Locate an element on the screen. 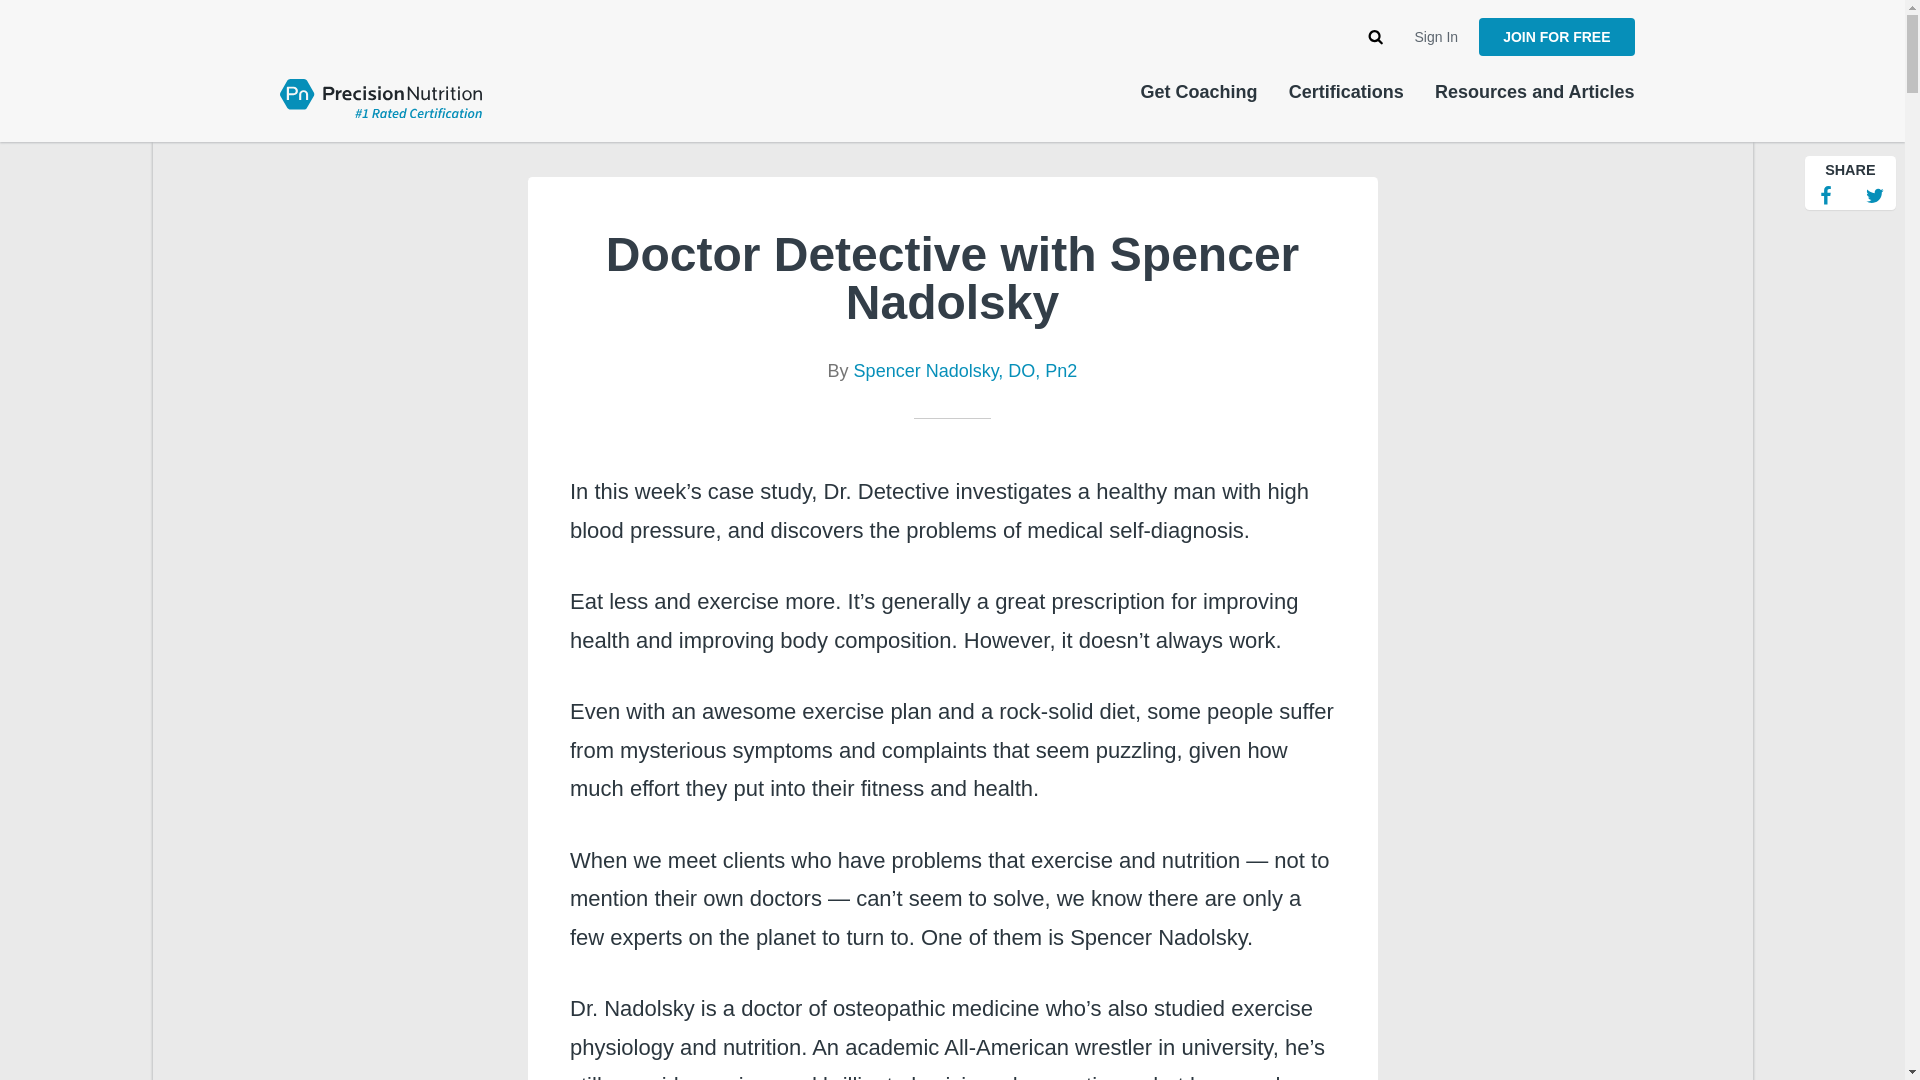 This screenshot has height=1080, width=1920. Sign In is located at coordinates (1437, 37).